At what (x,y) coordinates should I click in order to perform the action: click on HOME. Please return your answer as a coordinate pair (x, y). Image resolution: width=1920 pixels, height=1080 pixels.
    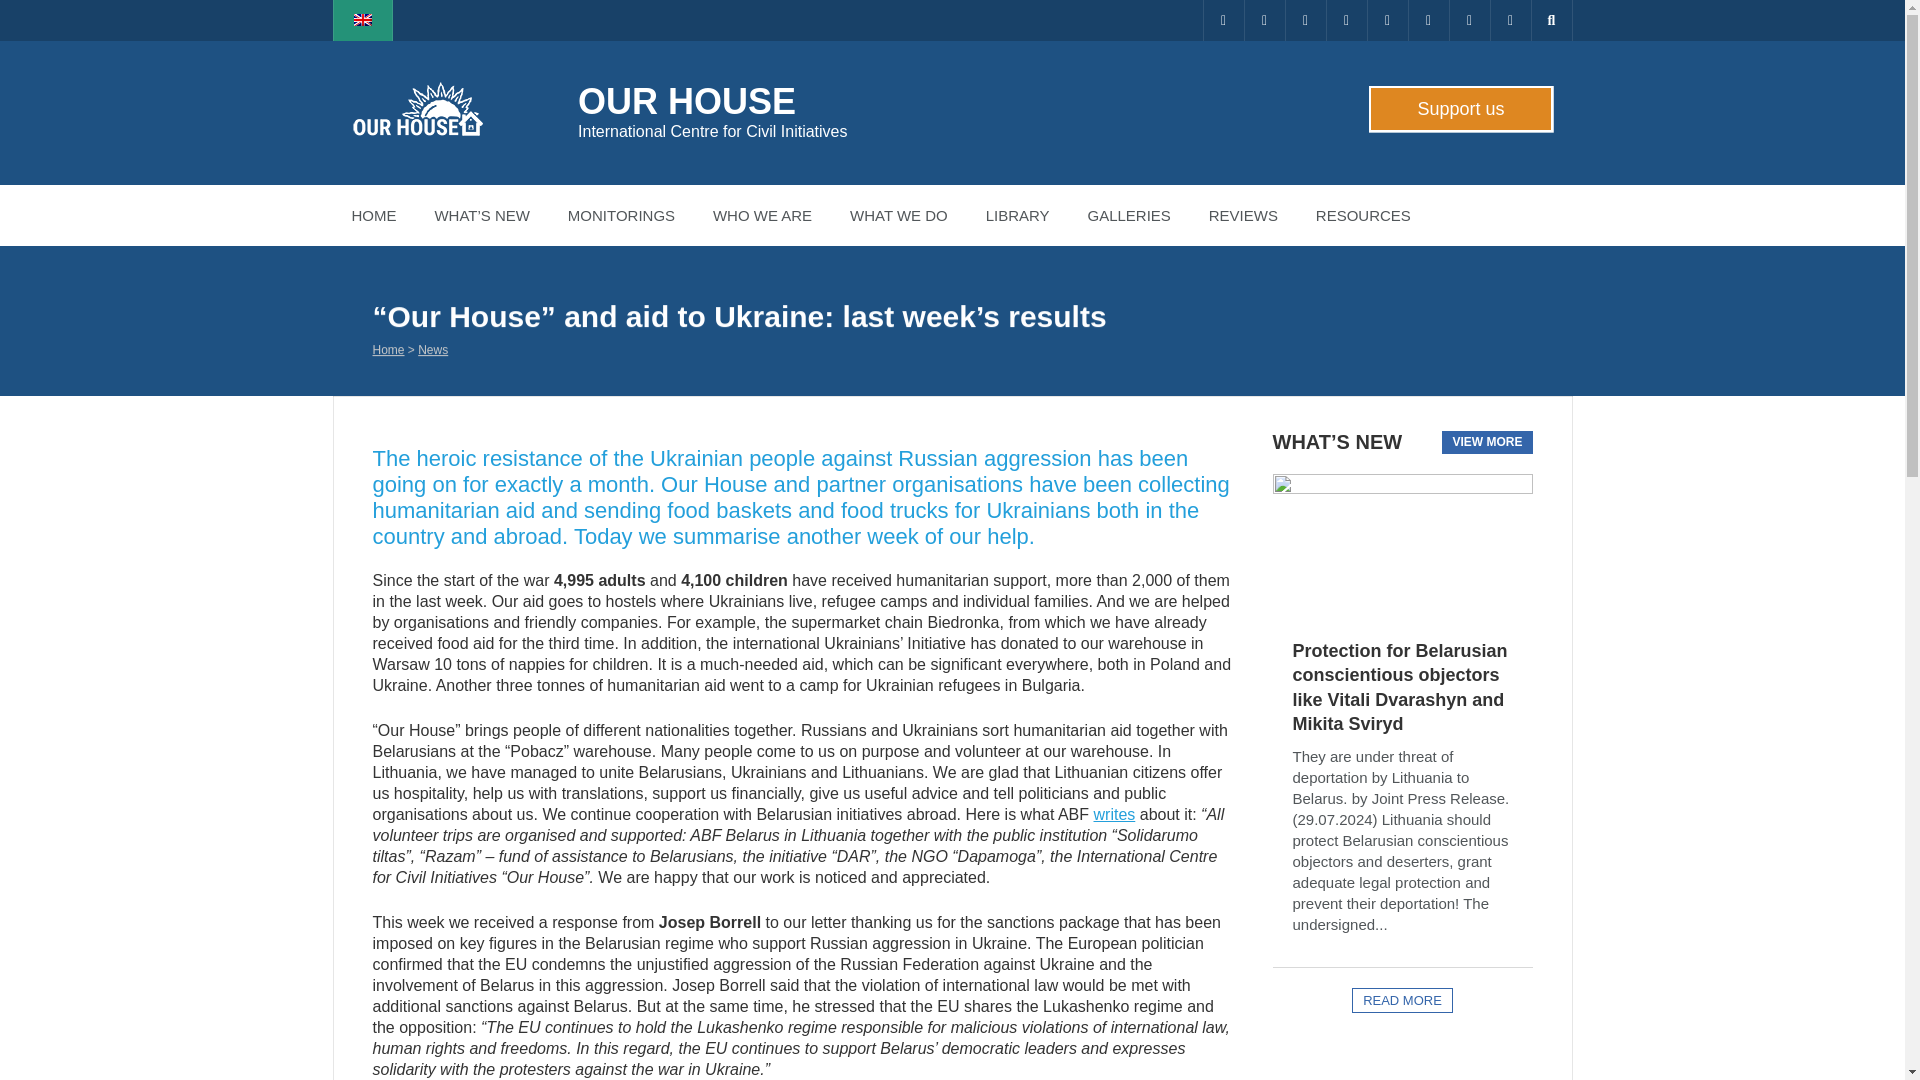
    Looking at the image, I should click on (373, 215).